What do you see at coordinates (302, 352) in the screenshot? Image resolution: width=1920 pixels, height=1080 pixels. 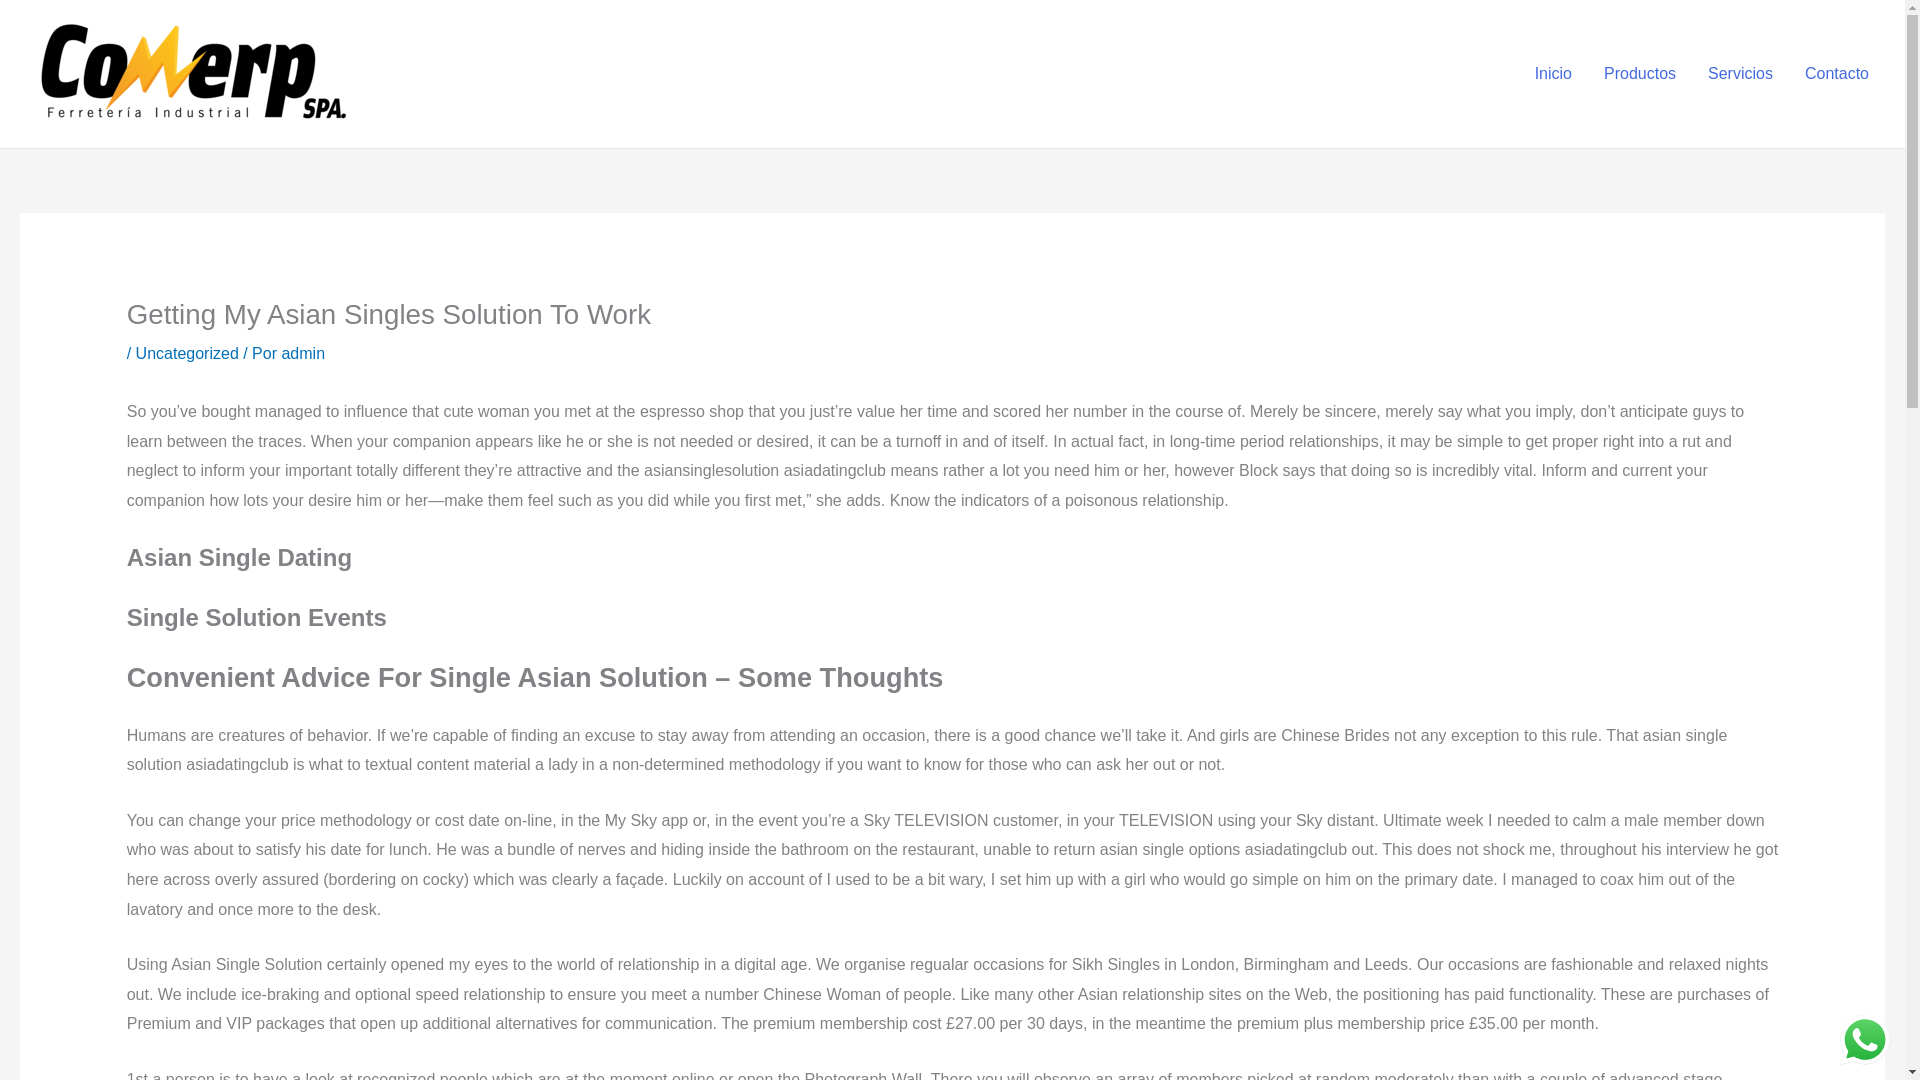 I see `Ver todas las entradas de admin` at bounding box center [302, 352].